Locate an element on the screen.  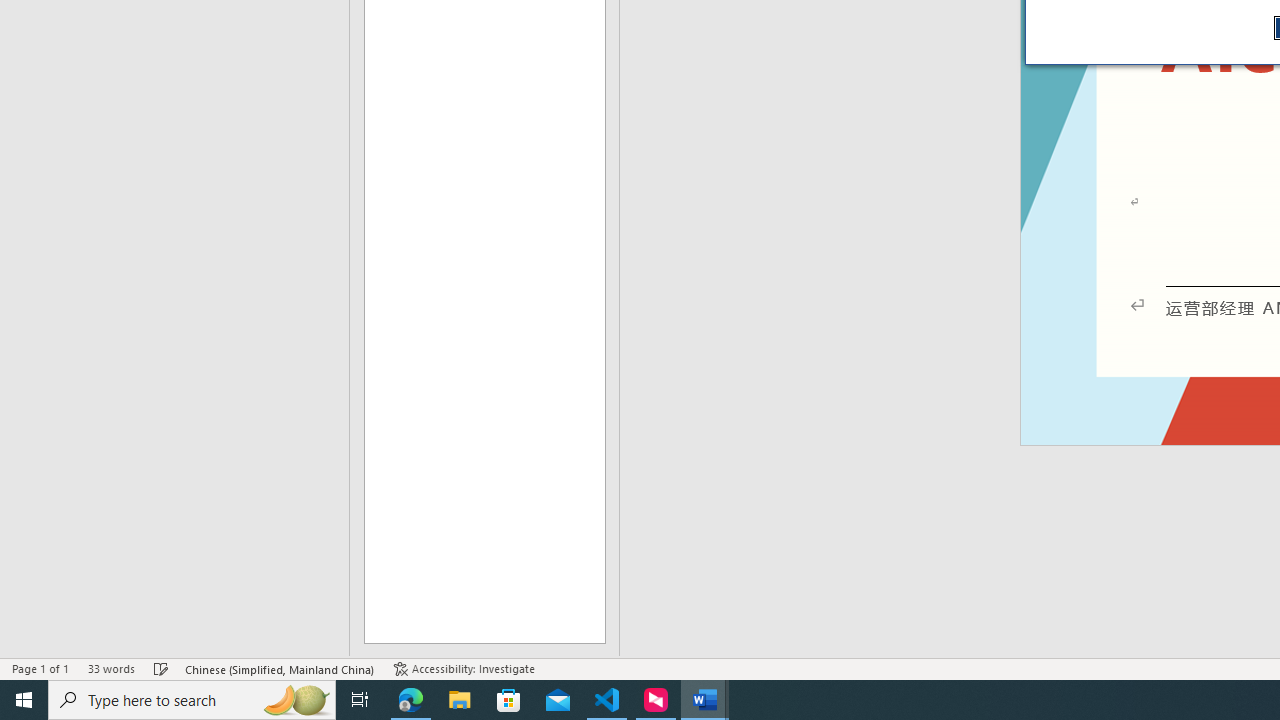
Start is located at coordinates (24, 700).